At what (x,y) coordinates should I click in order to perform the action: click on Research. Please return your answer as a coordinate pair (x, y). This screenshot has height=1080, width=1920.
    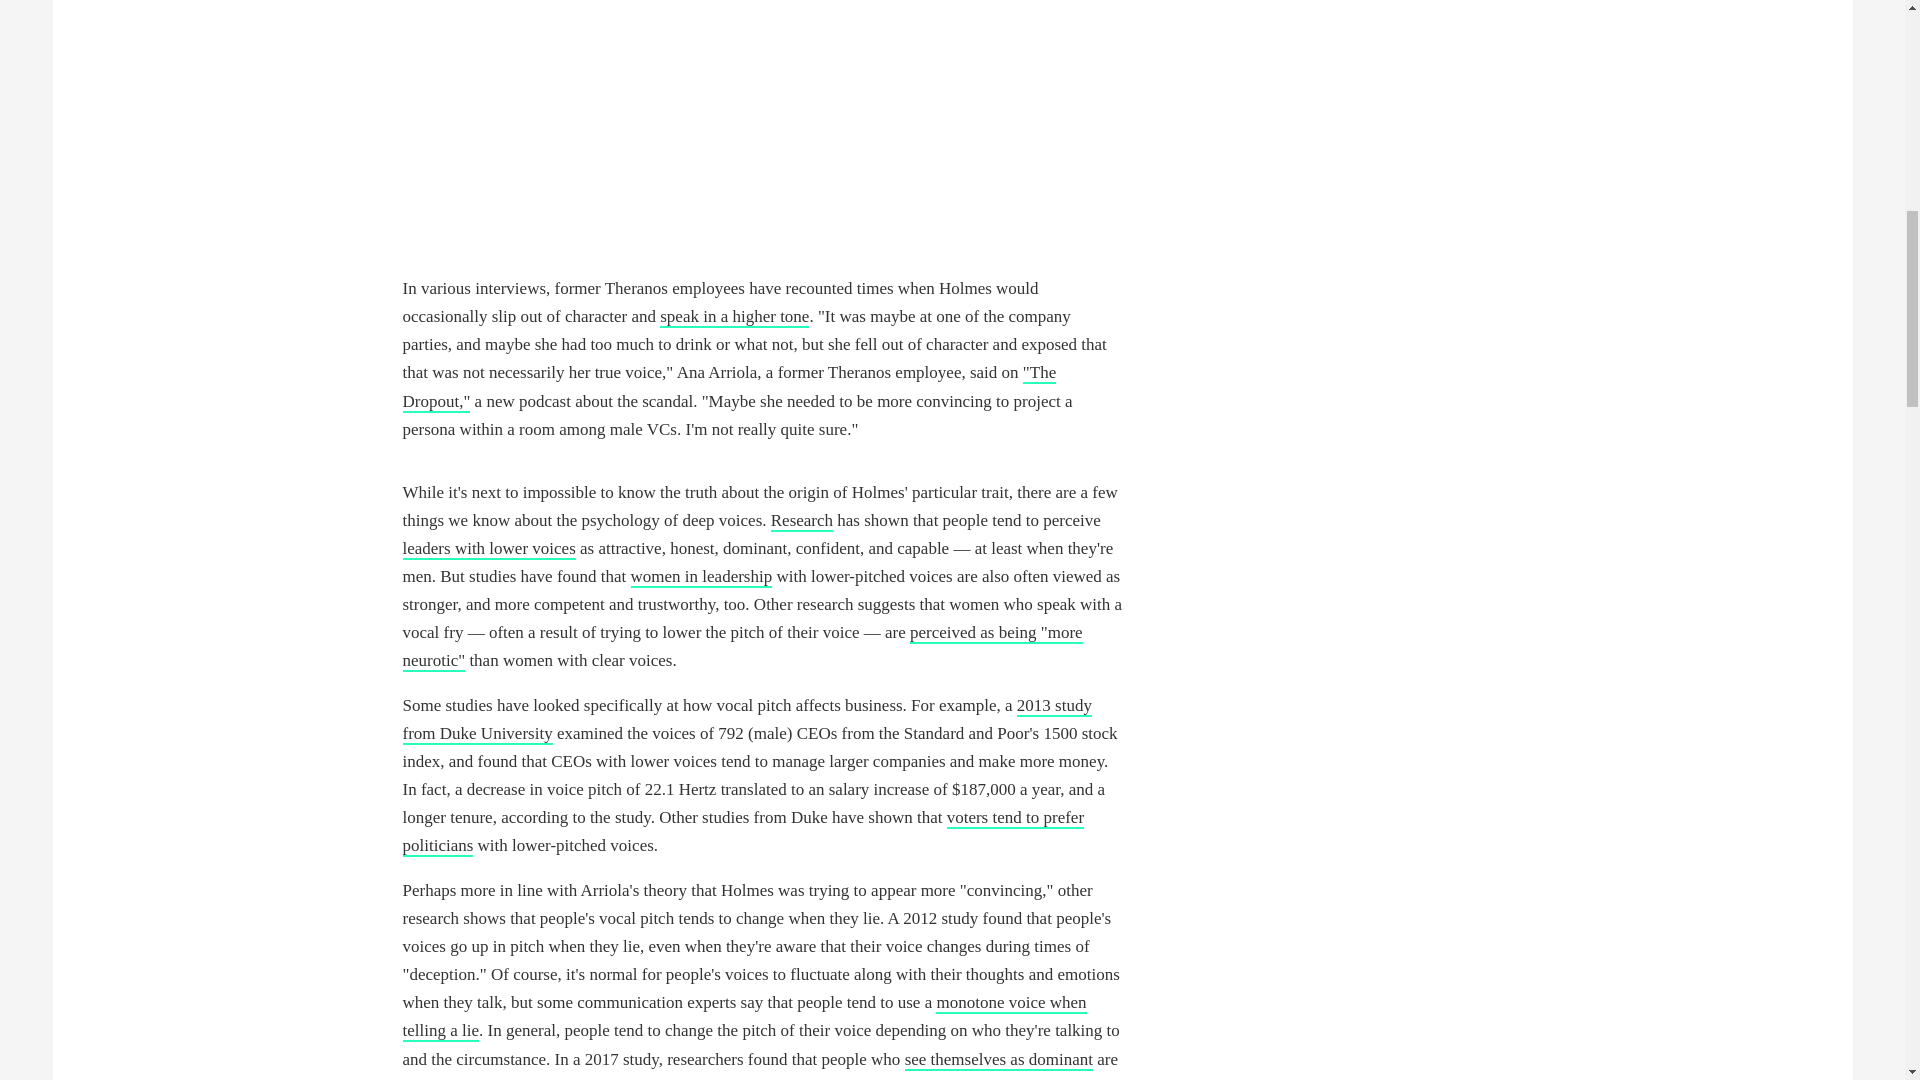
    Looking at the image, I should click on (802, 521).